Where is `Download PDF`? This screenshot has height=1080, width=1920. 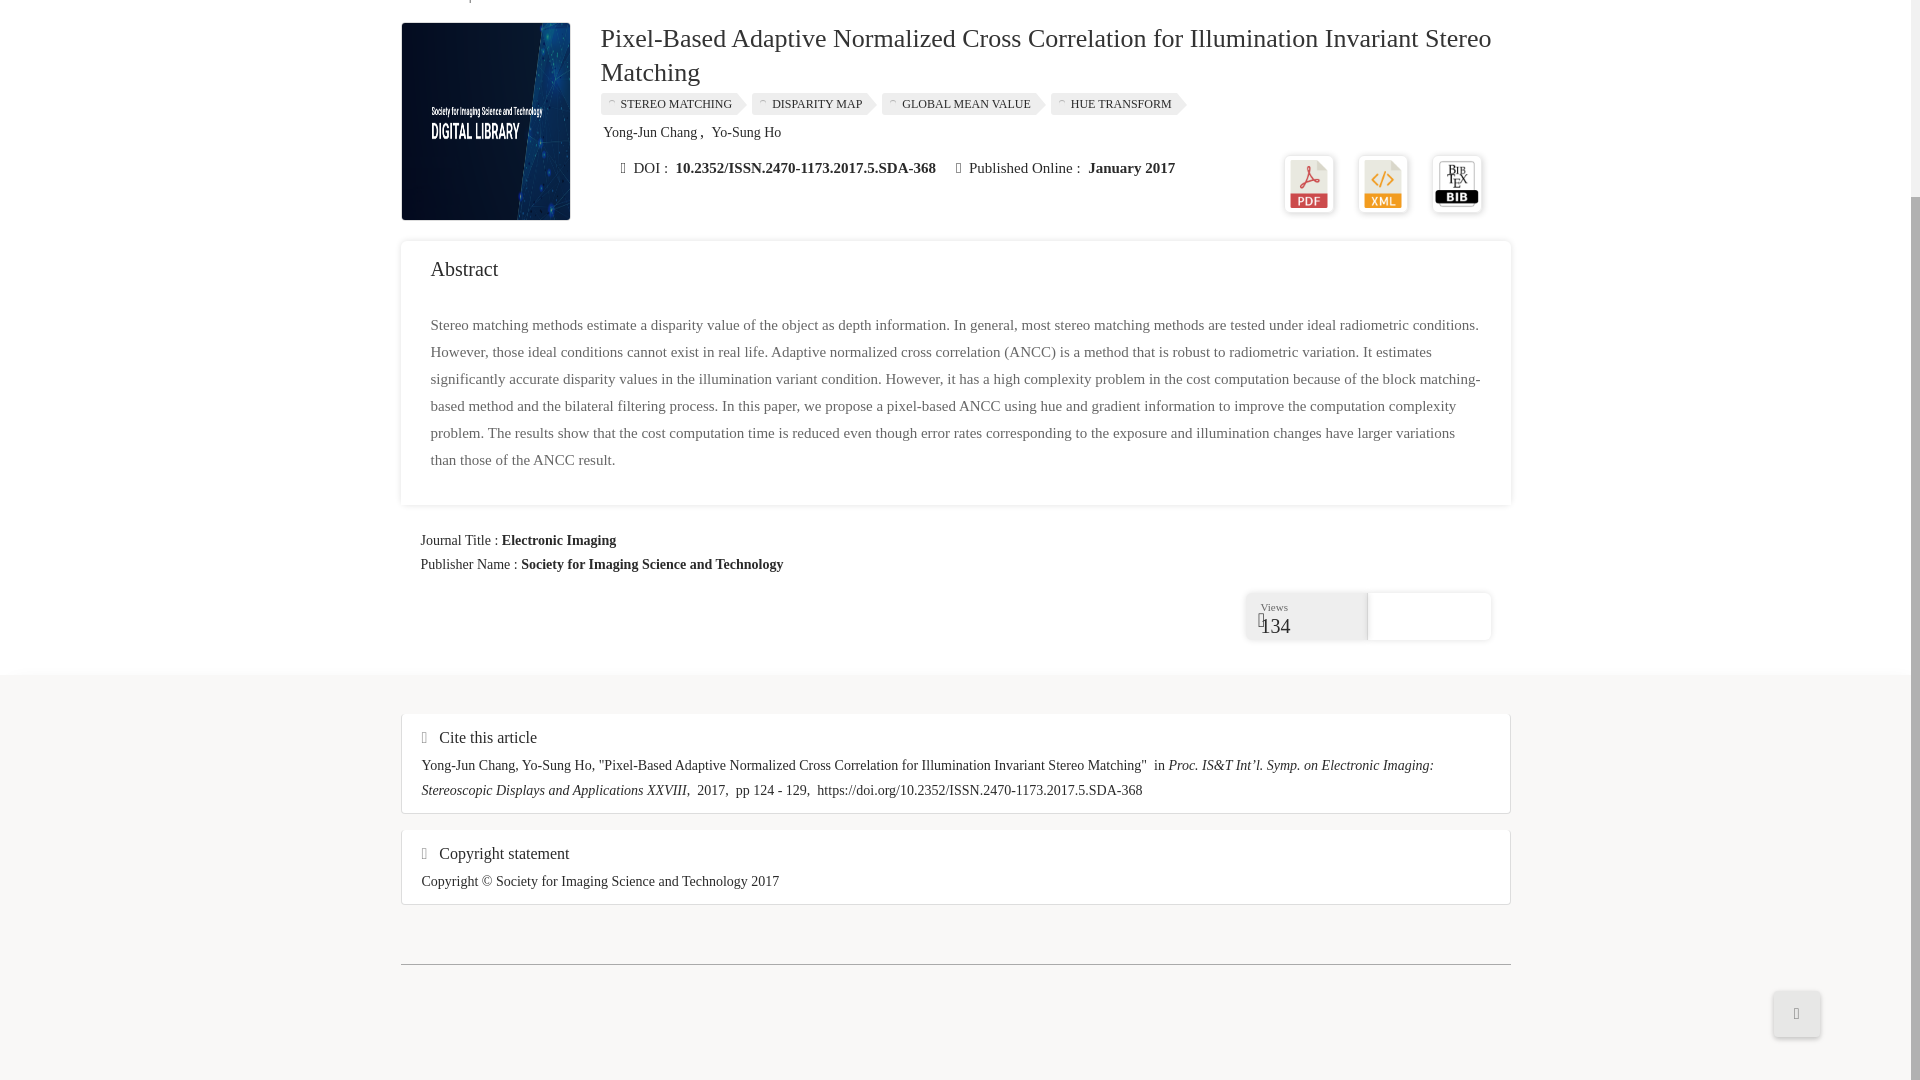
Download PDF is located at coordinates (1309, 182).